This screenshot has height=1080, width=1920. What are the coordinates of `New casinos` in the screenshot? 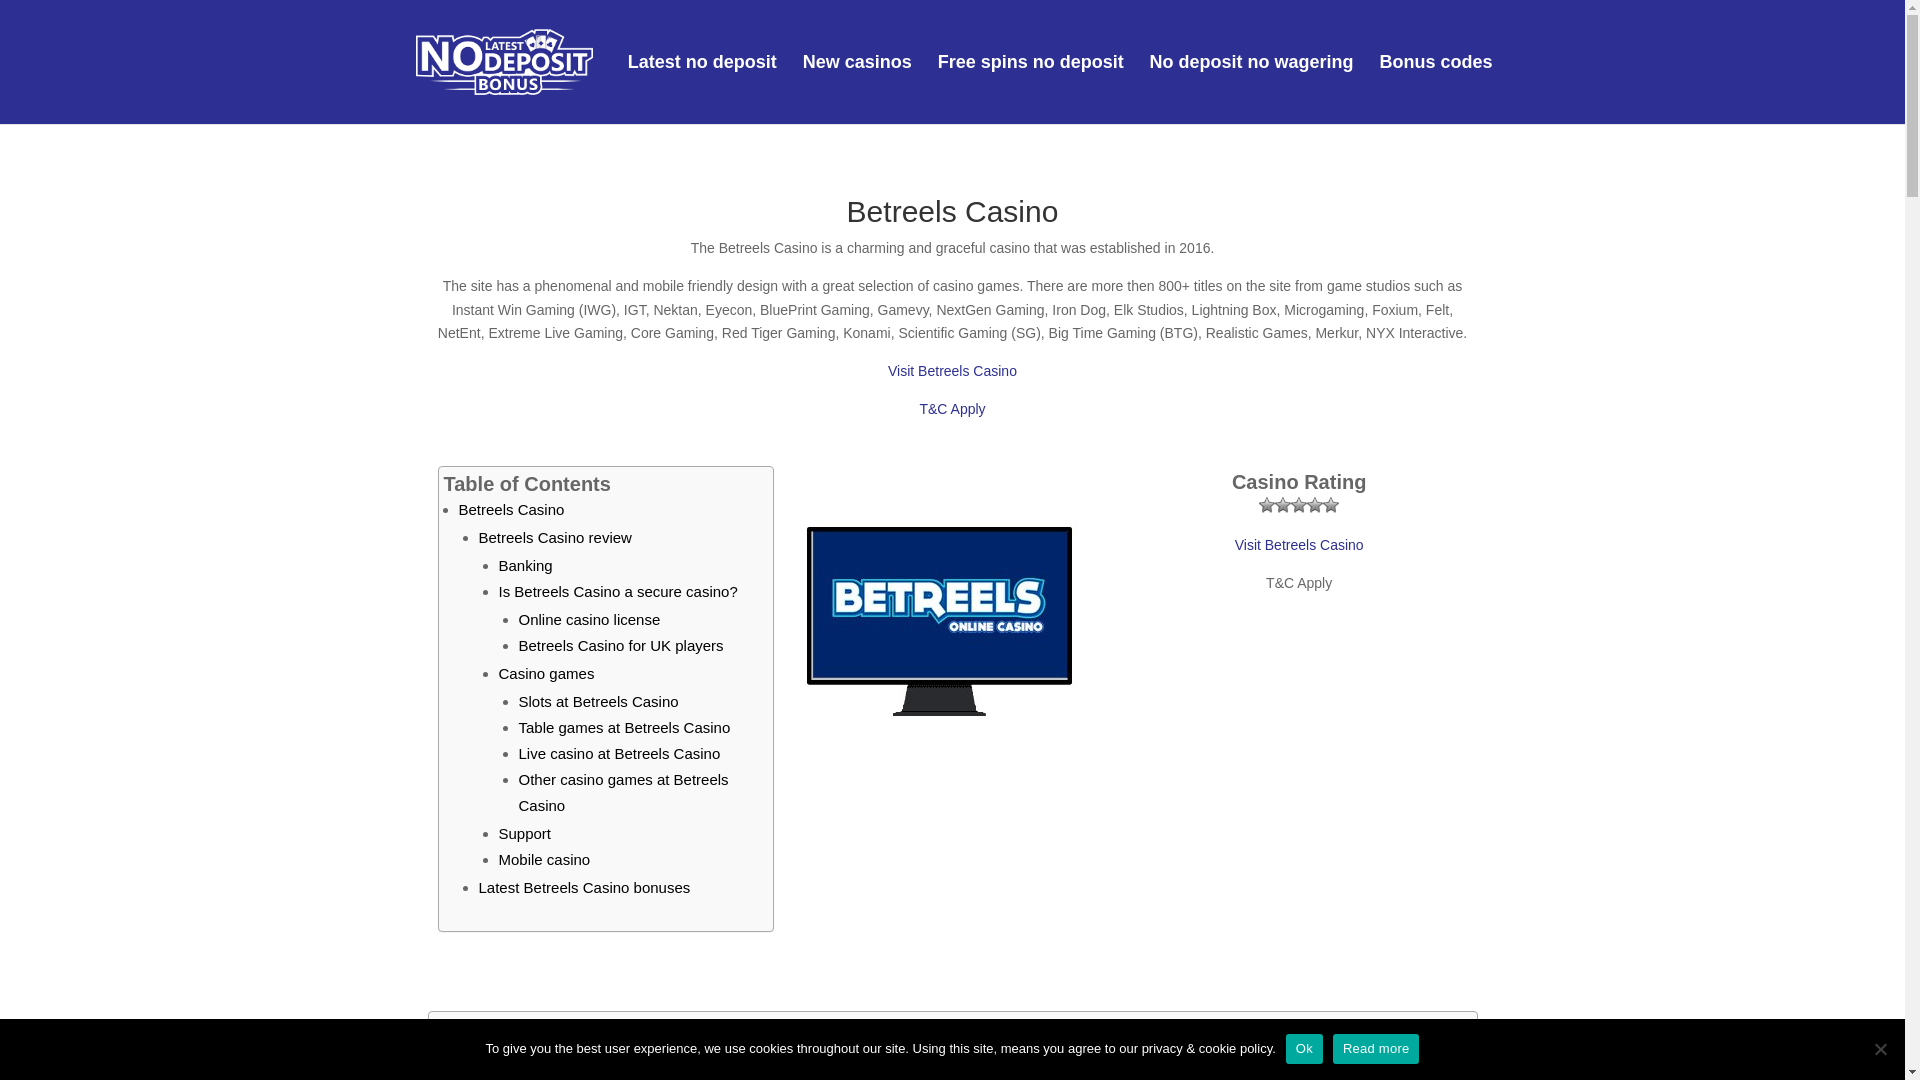 It's located at (857, 90).